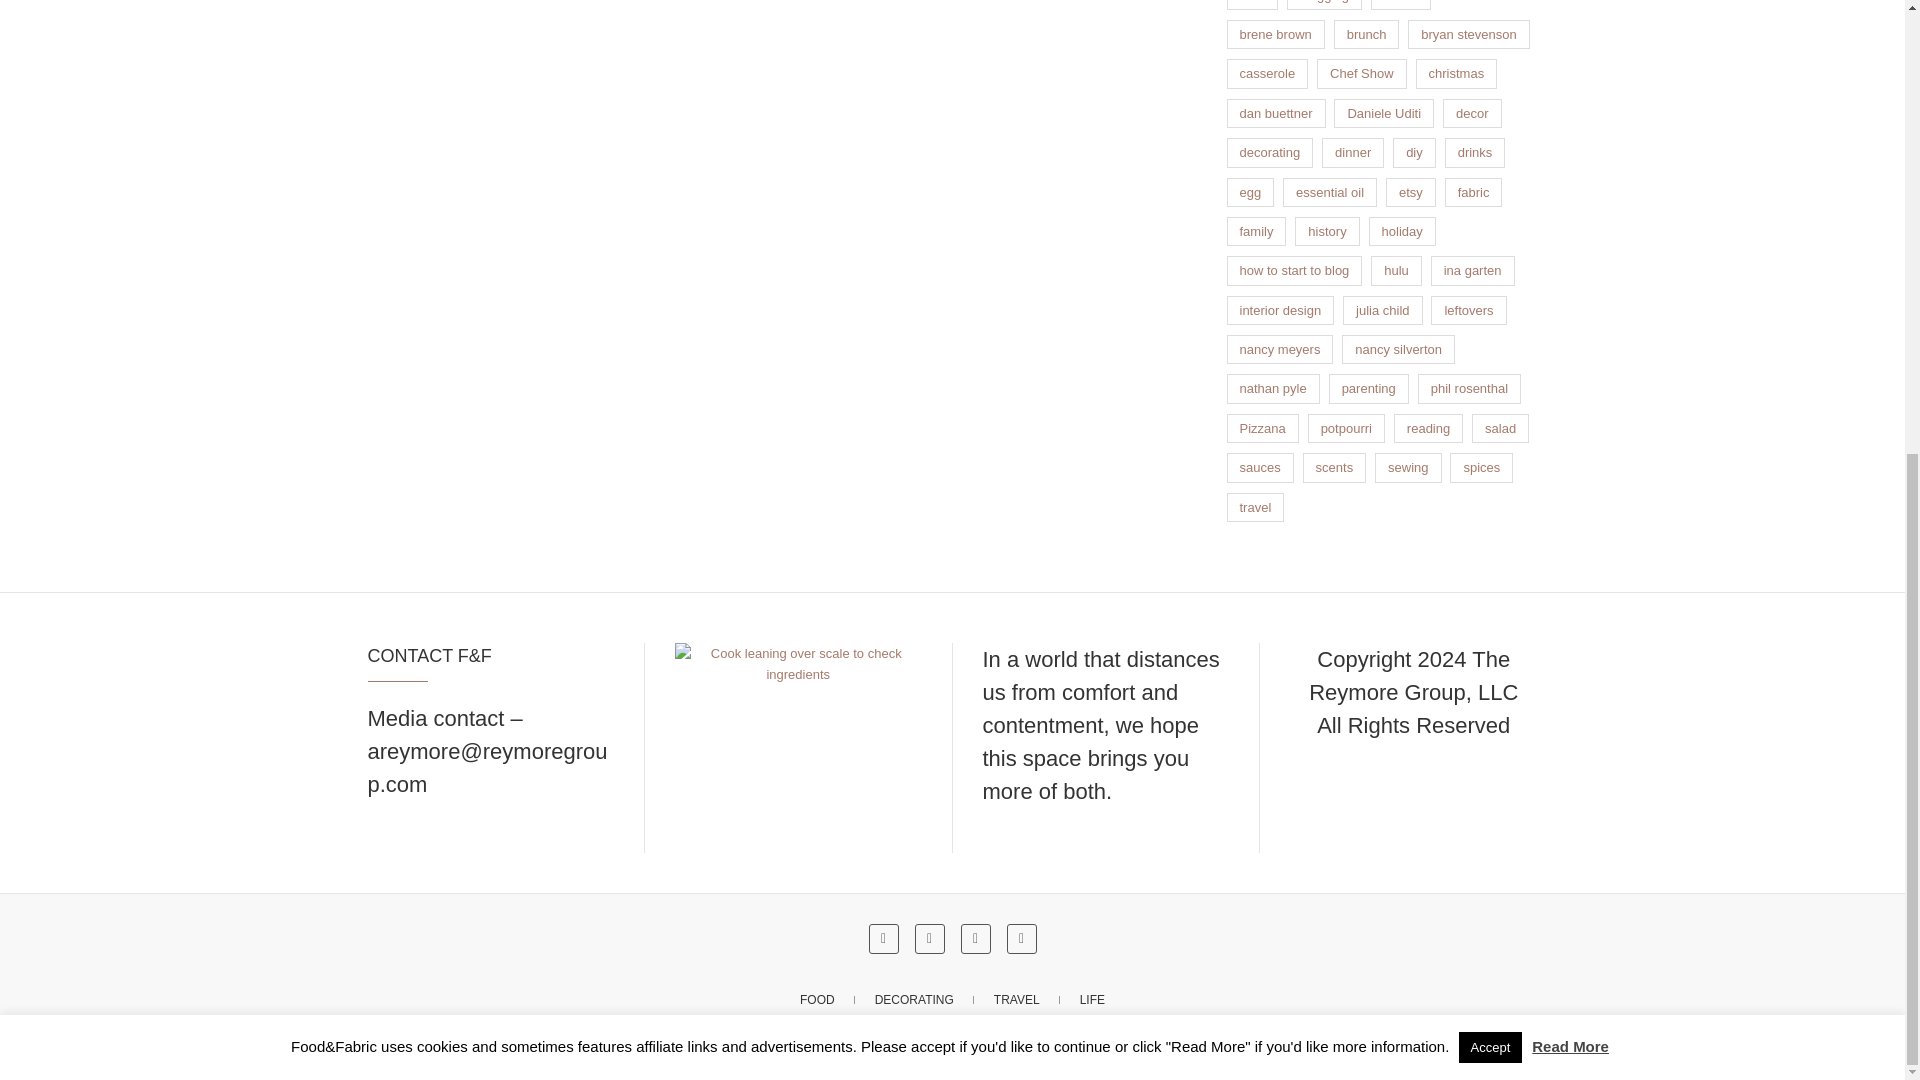 This screenshot has width=1920, height=1080. What do you see at coordinates (1414, 152) in the screenshot?
I see `diy` at bounding box center [1414, 152].